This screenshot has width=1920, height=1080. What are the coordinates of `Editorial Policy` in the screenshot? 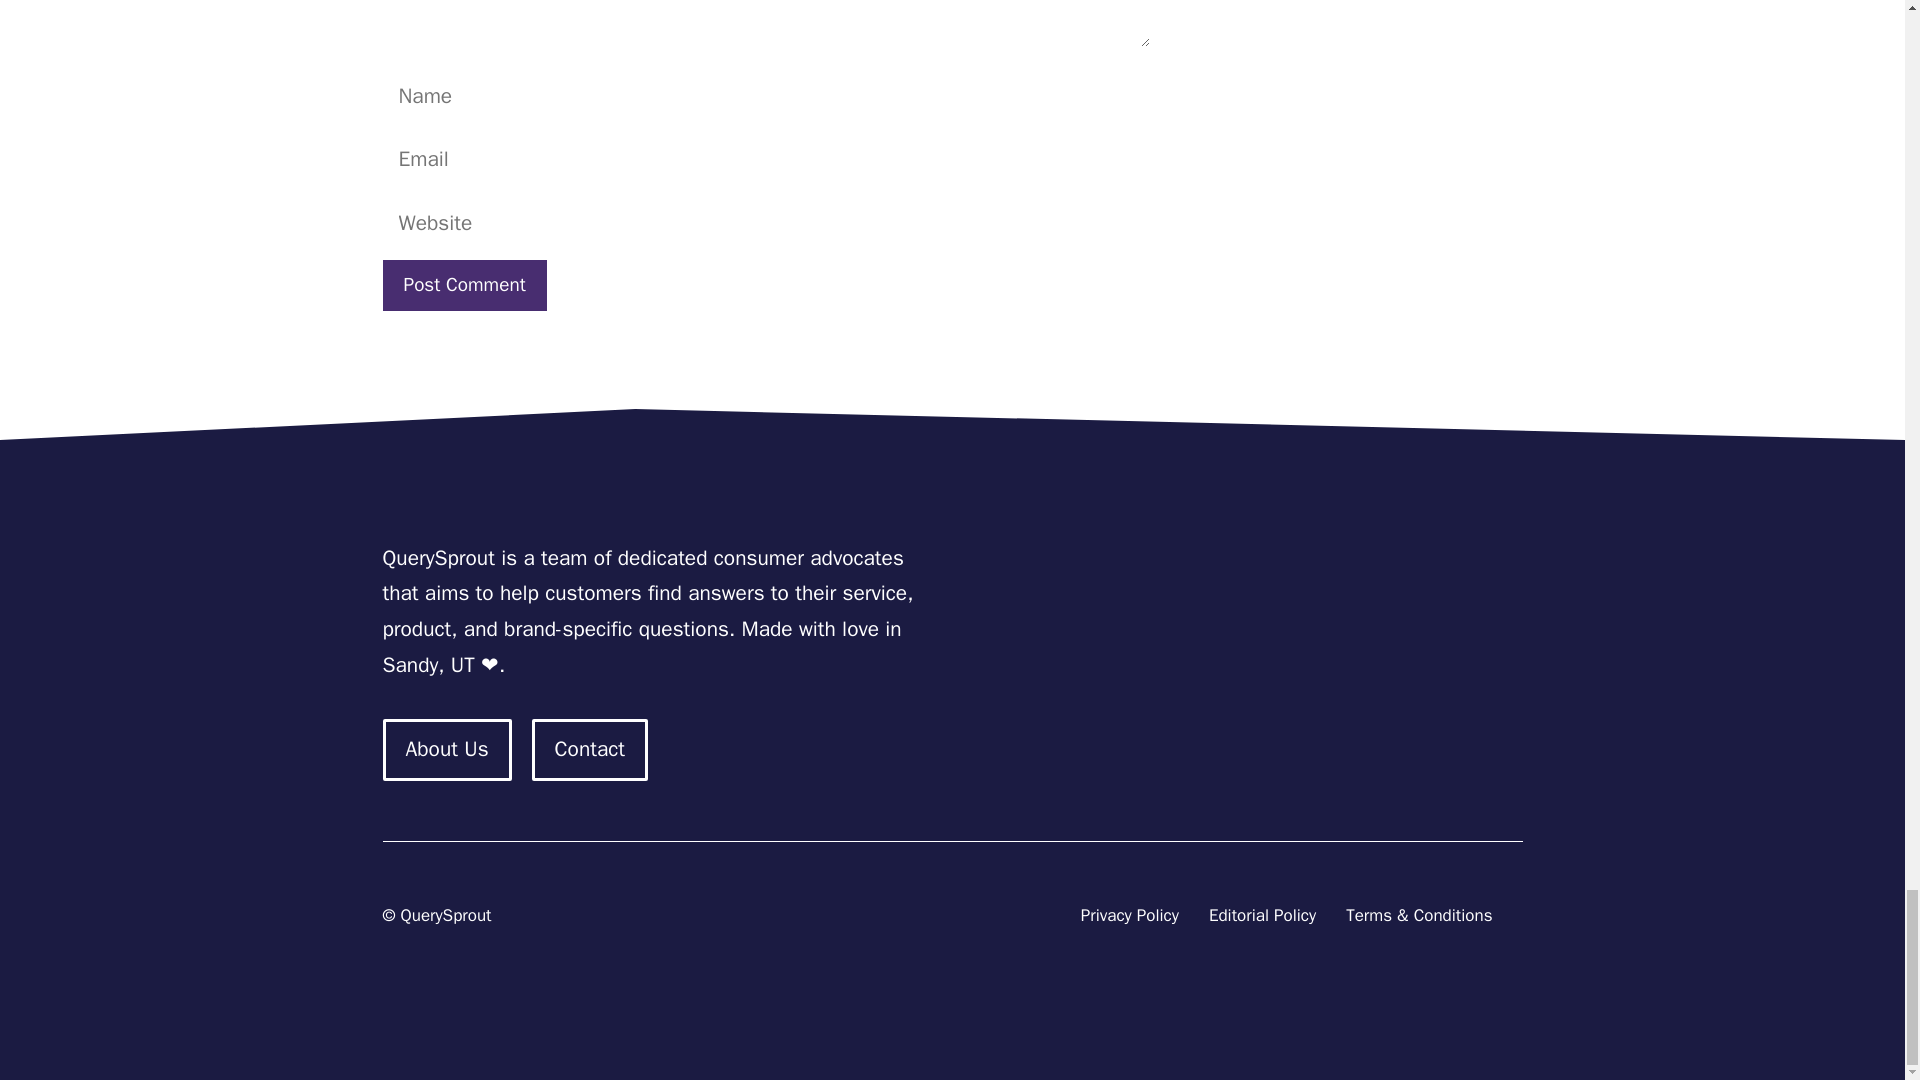 It's located at (1262, 916).